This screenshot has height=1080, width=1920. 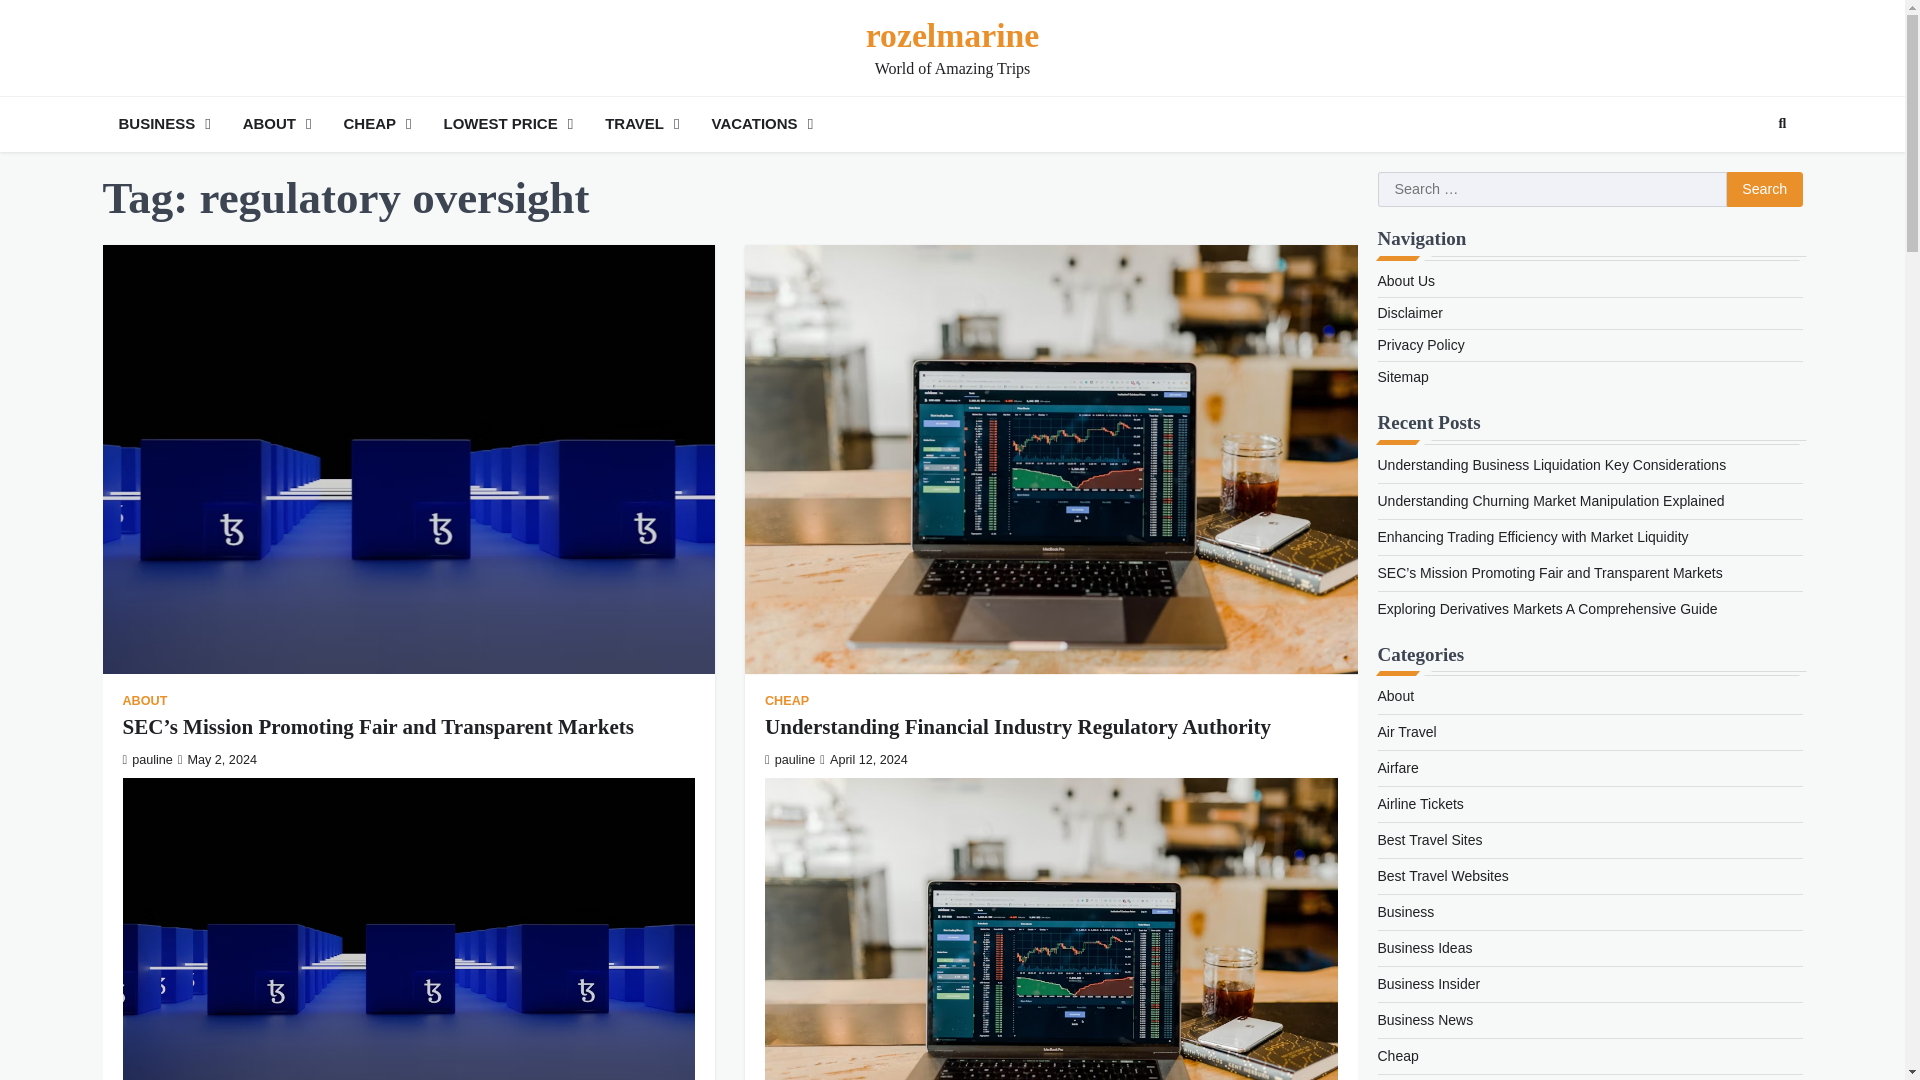 I want to click on CHEAP, so click(x=376, y=124).